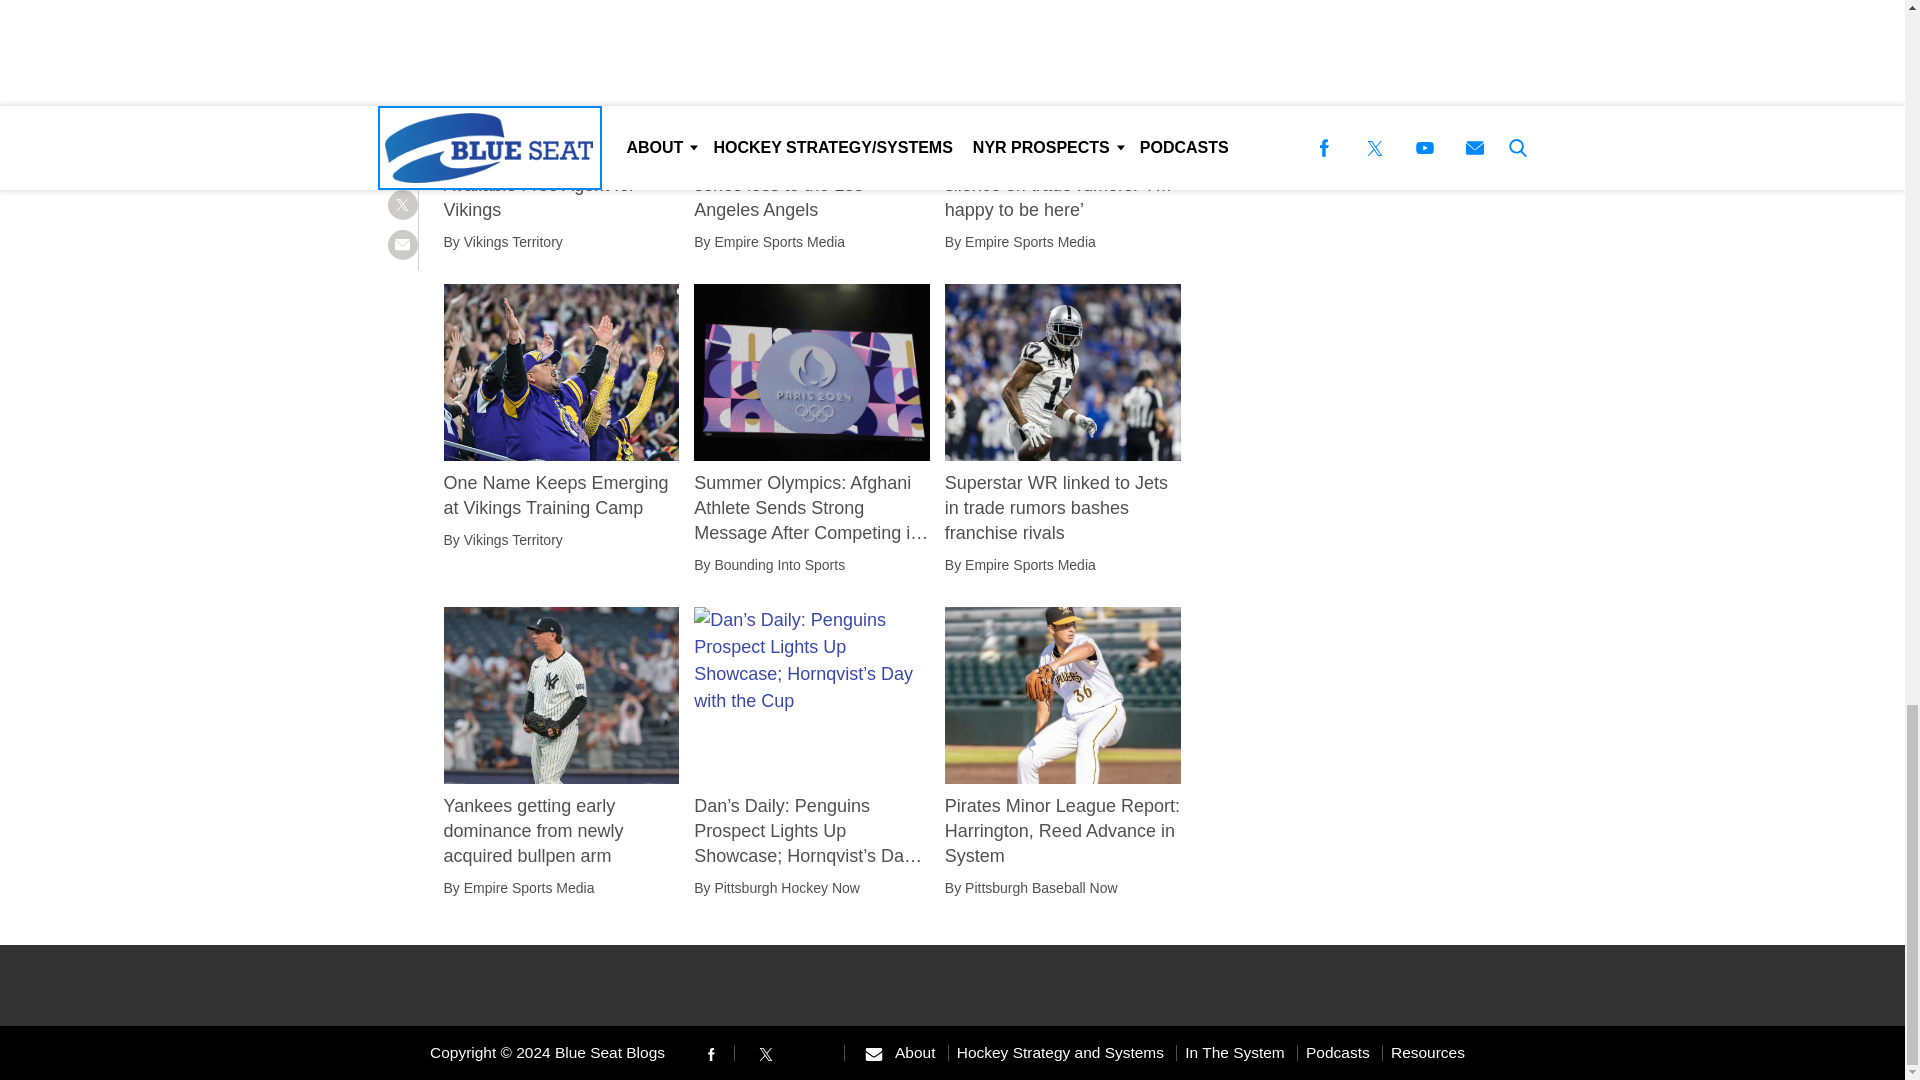  What do you see at coordinates (710, 1052) in the screenshot?
I see `Follow us on Facebook` at bounding box center [710, 1052].